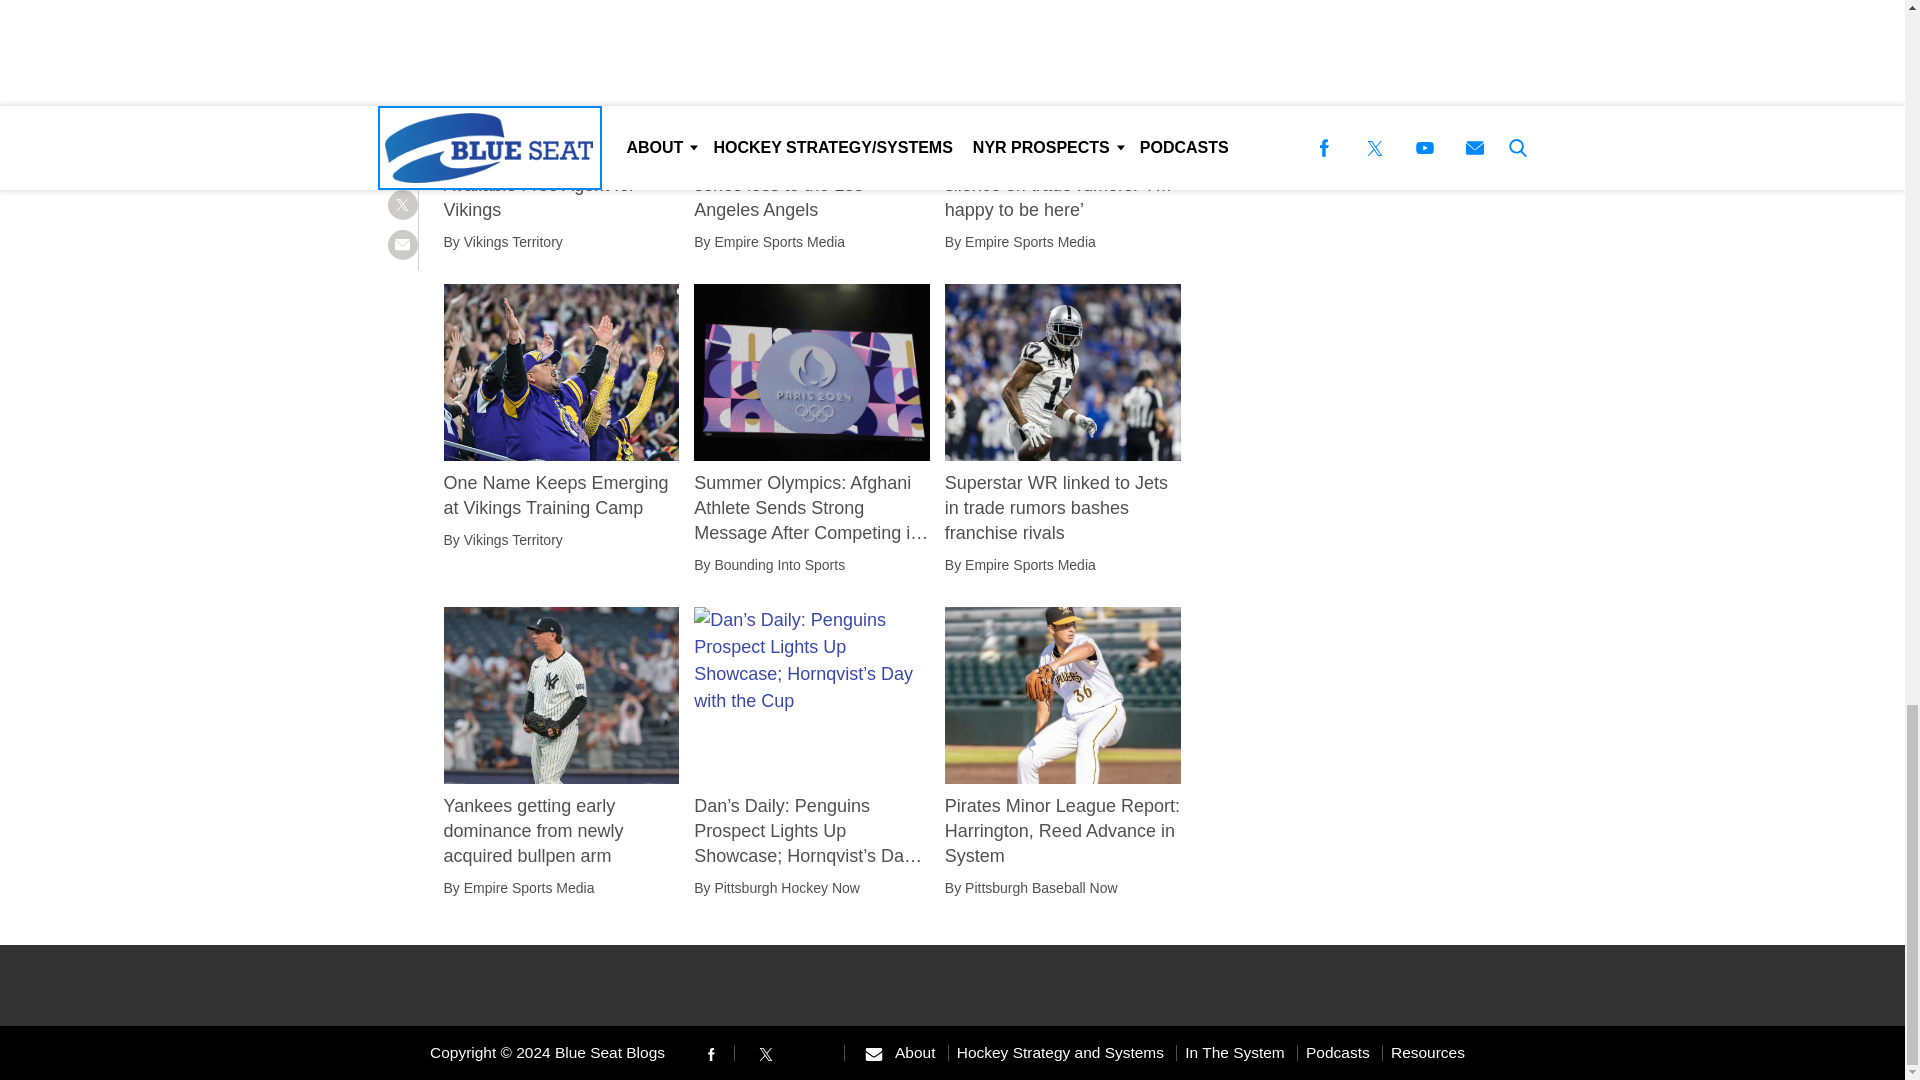  What do you see at coordinates (710, 1052) in the screenshot?
I see `Follow us on Facebook` at bounding box center [710, 1052].